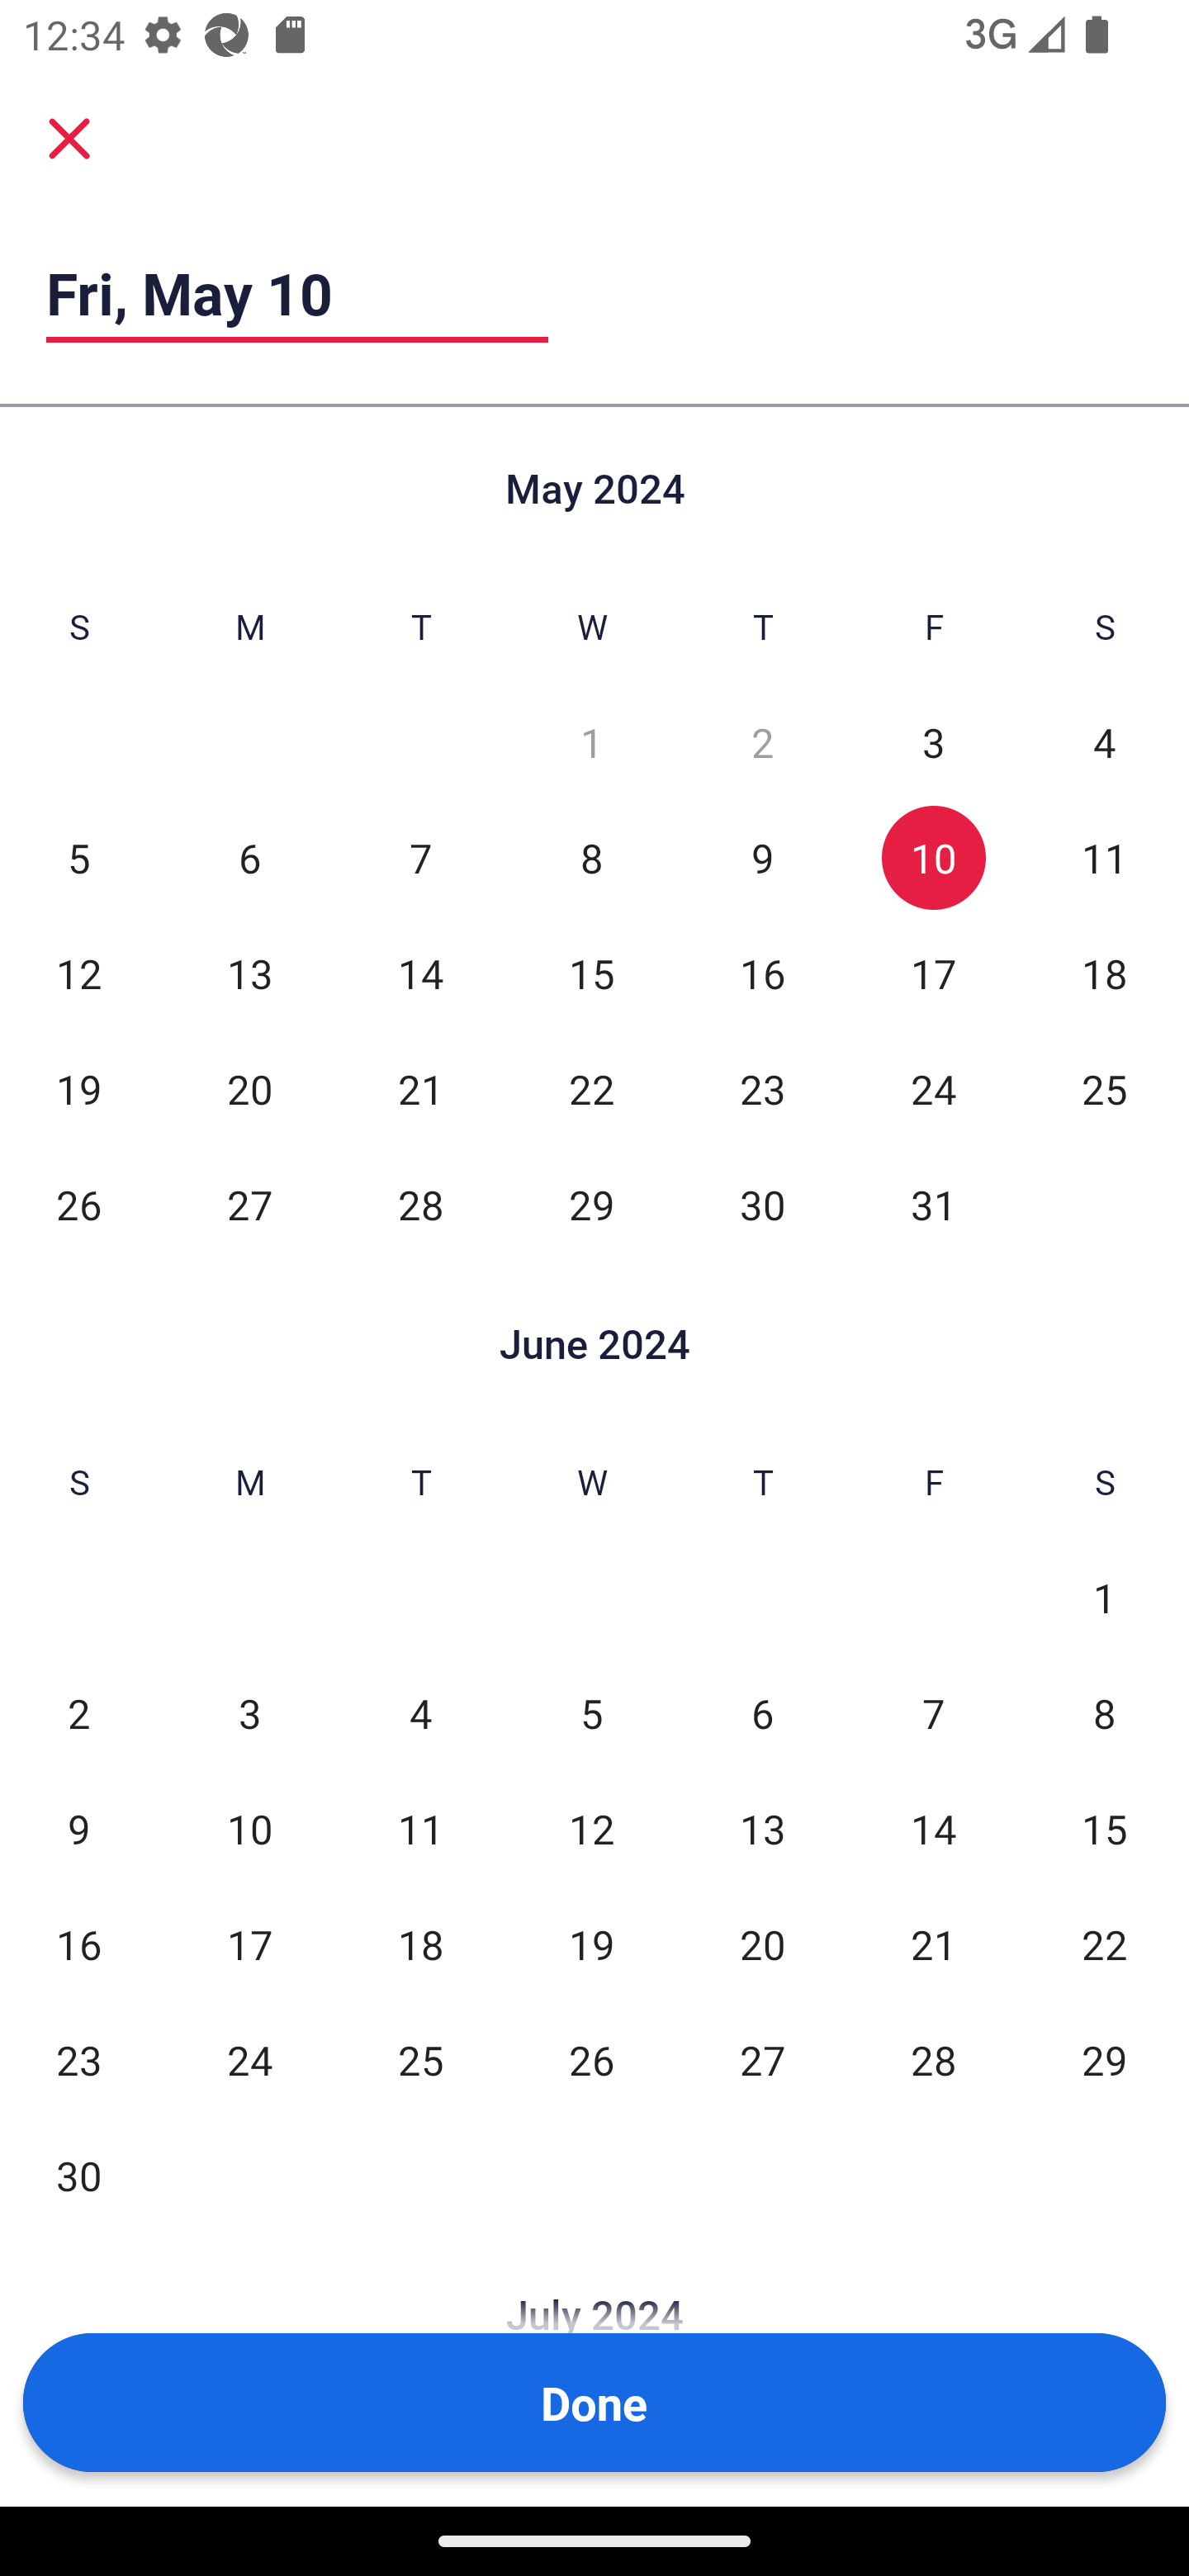 This screenshot has width=1189, height=2576. What do you see at coordinates (933, 1204) in the screenshot?
I see `31 Fri, May 31, Not Selected` at bounding box center [933, 1204].